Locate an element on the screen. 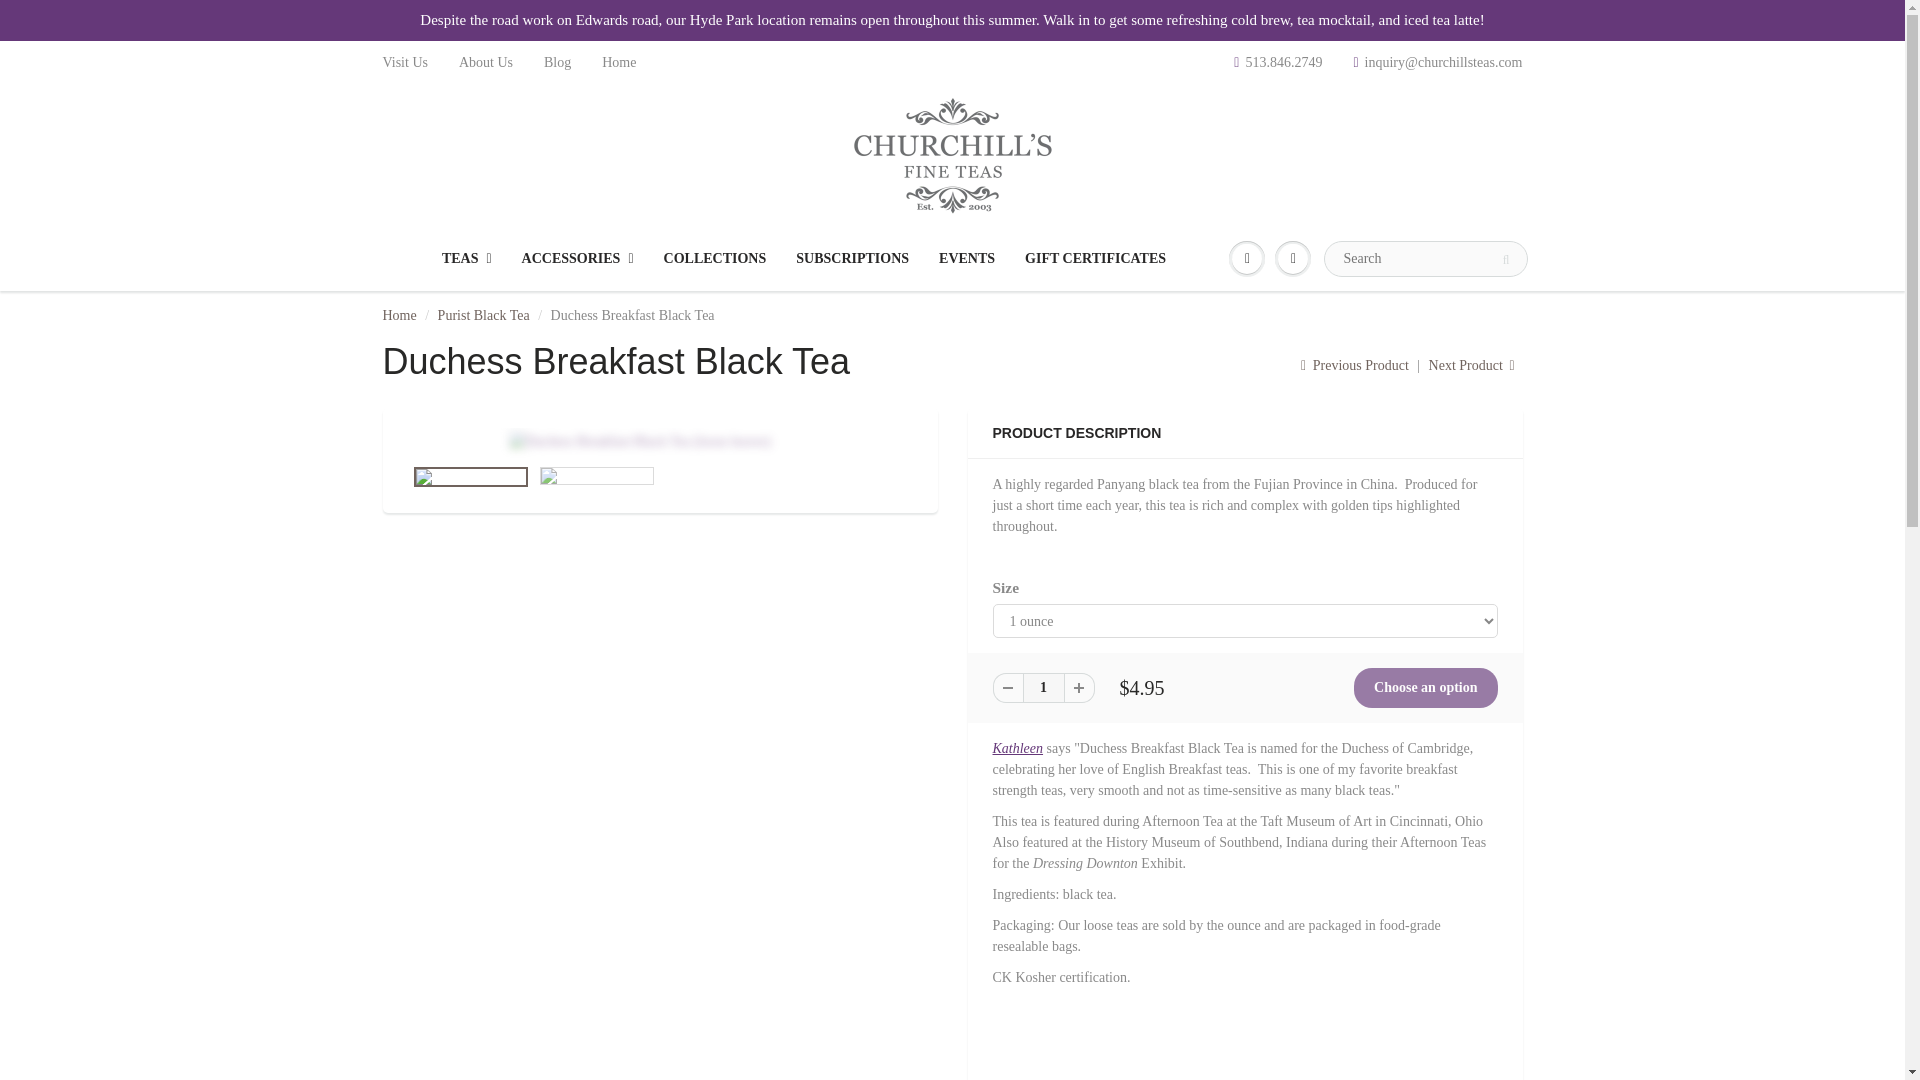  Home is located at coordinates (618, 62).